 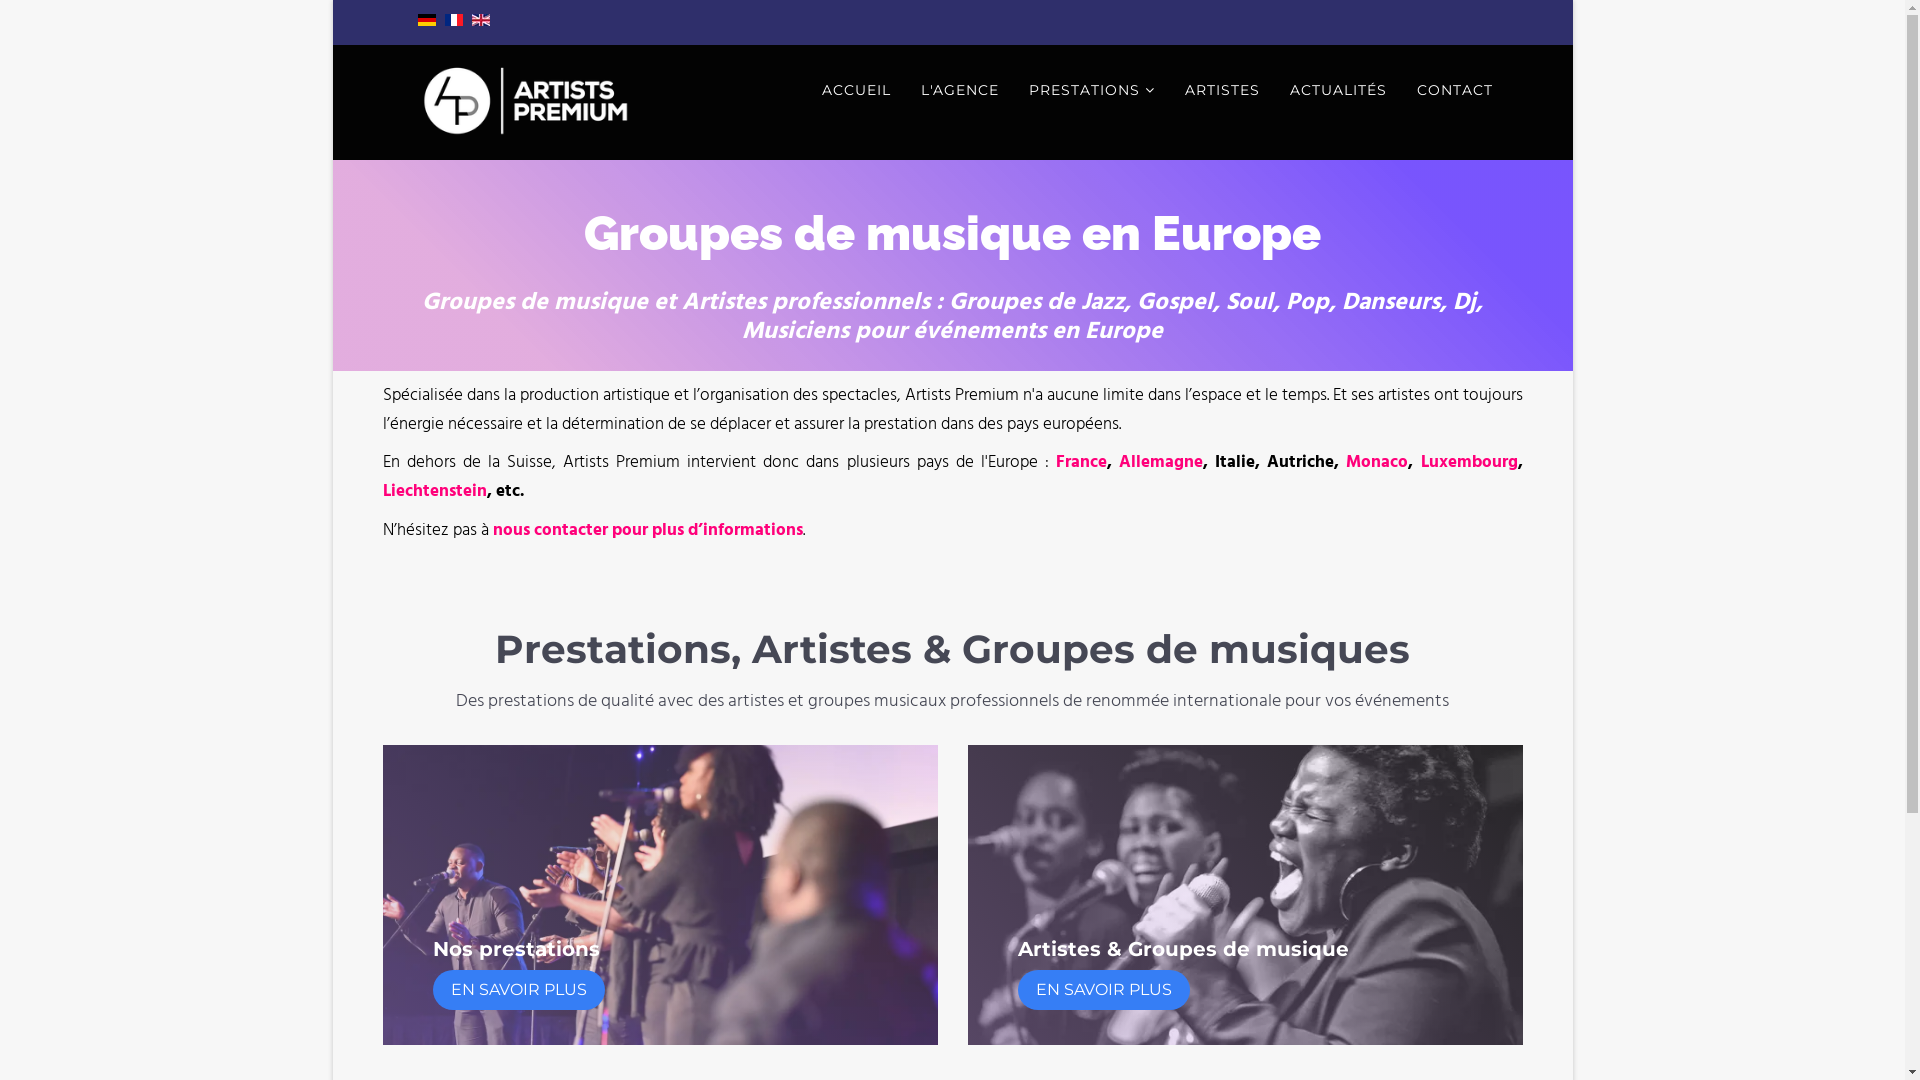 I want to click on France, so click(x=1082, y=463).